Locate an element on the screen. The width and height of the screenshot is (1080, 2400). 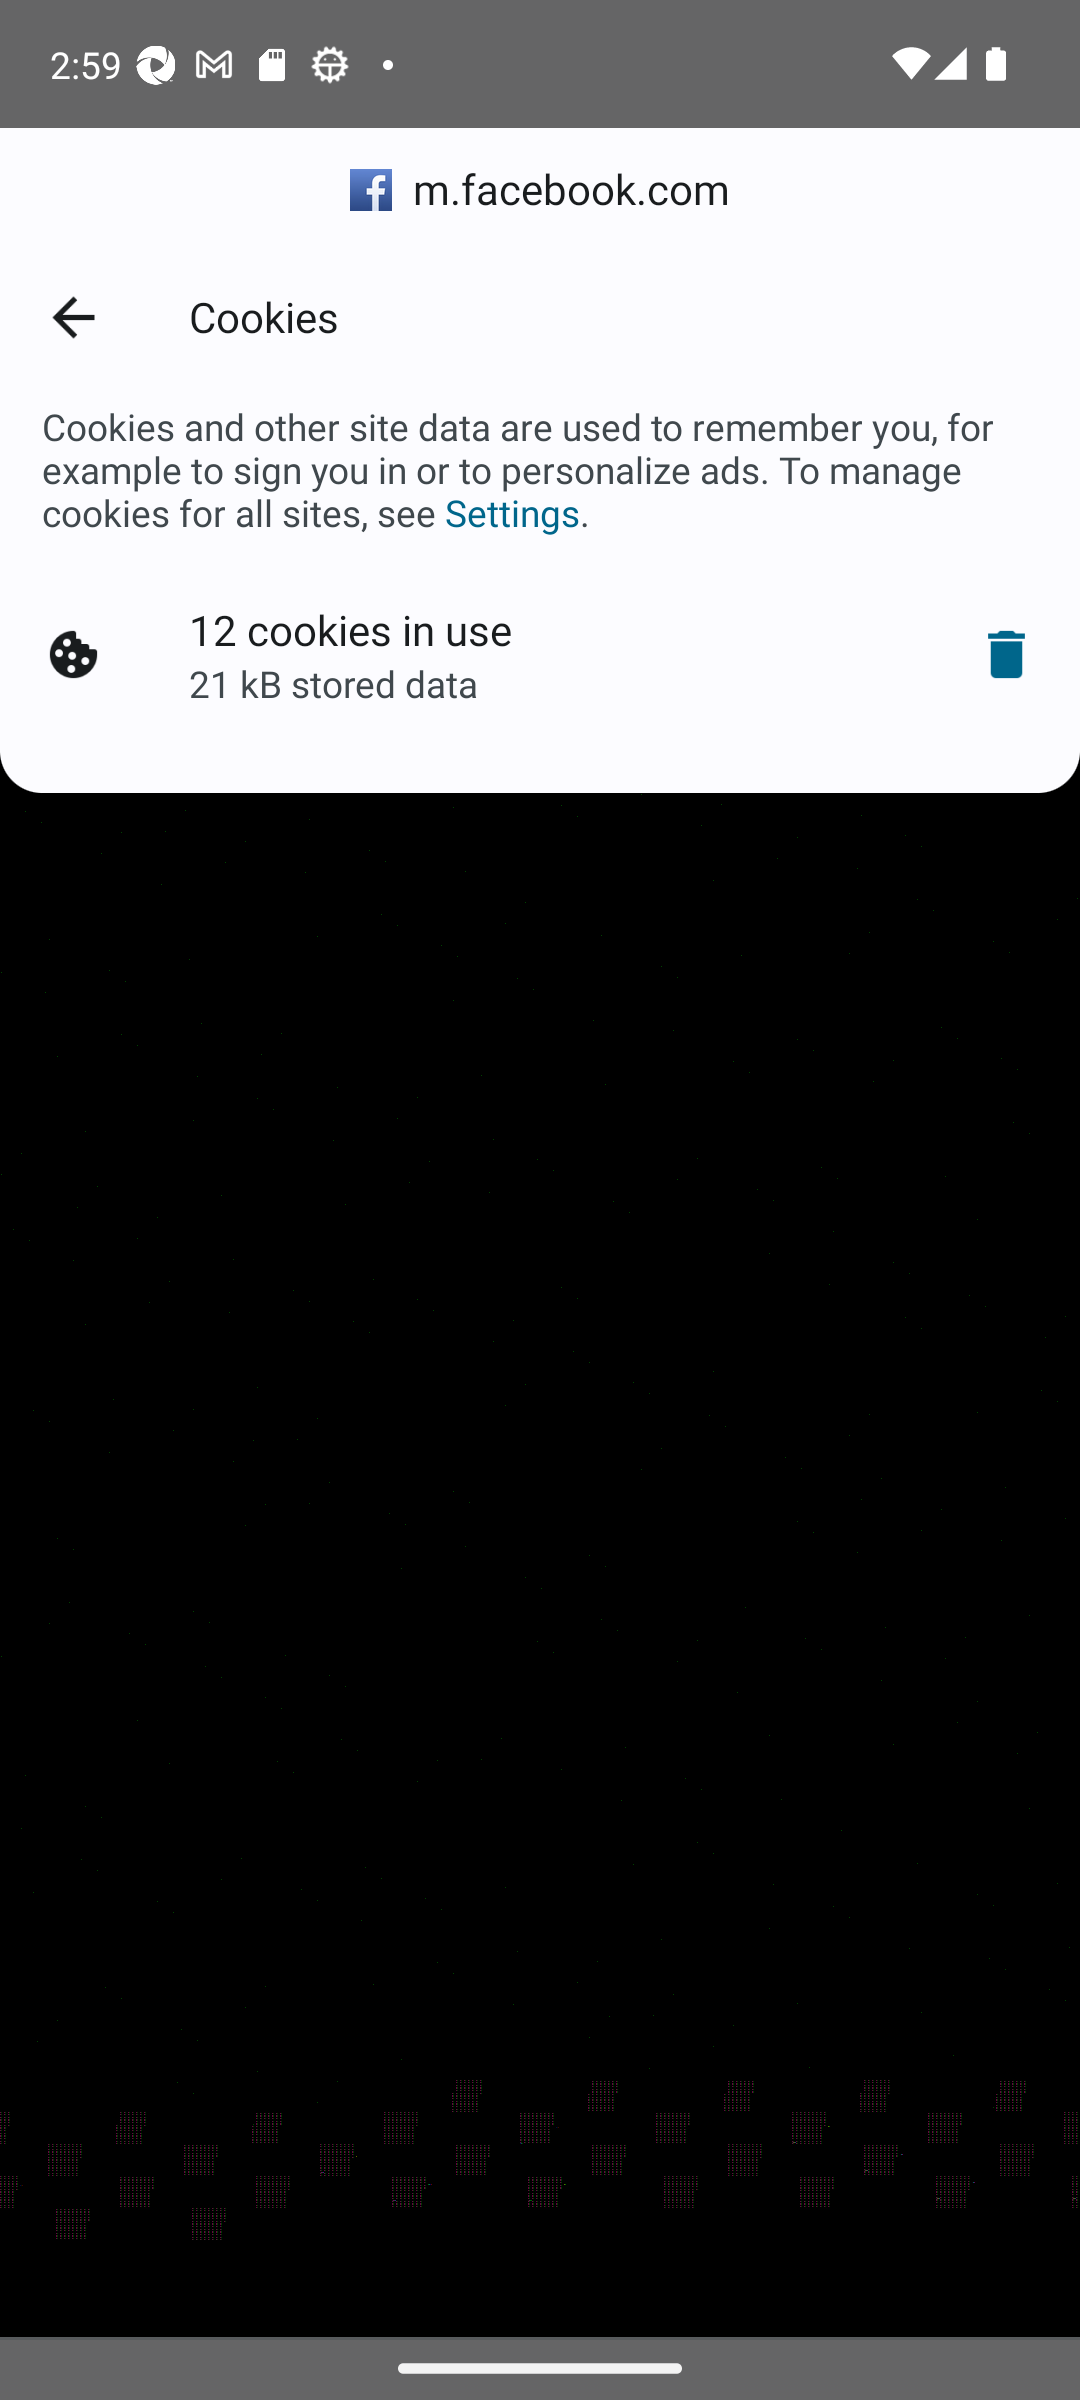
Back is located at coordinates (72, 316).